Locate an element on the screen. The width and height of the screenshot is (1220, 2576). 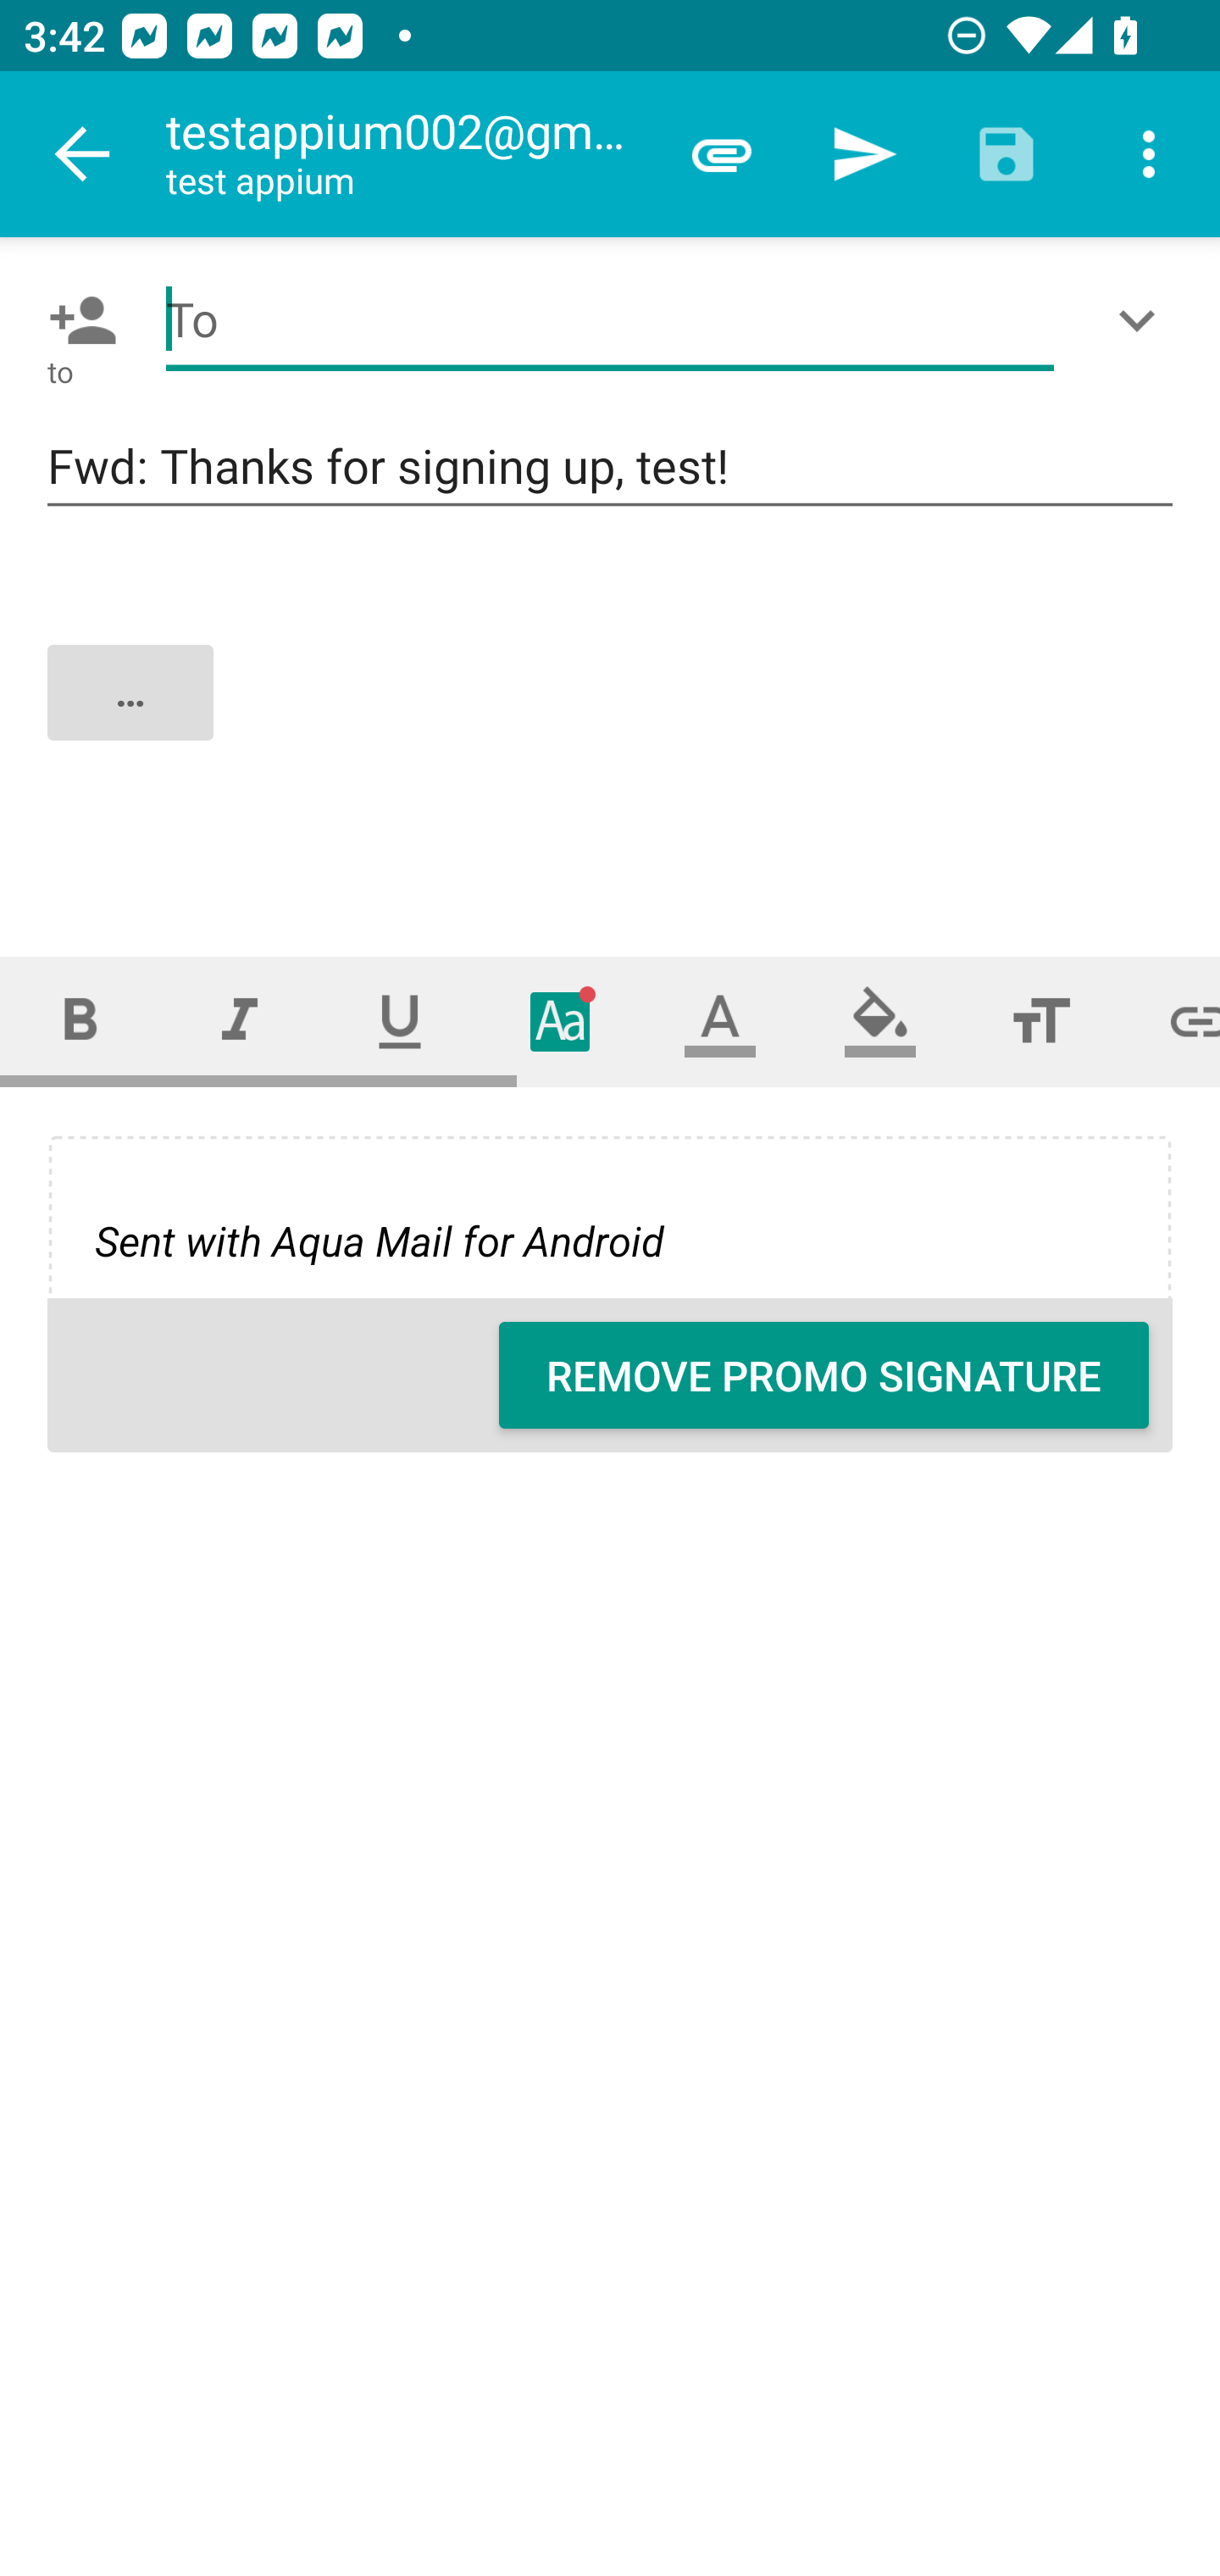

…
 is located at coordinates (612, 719).